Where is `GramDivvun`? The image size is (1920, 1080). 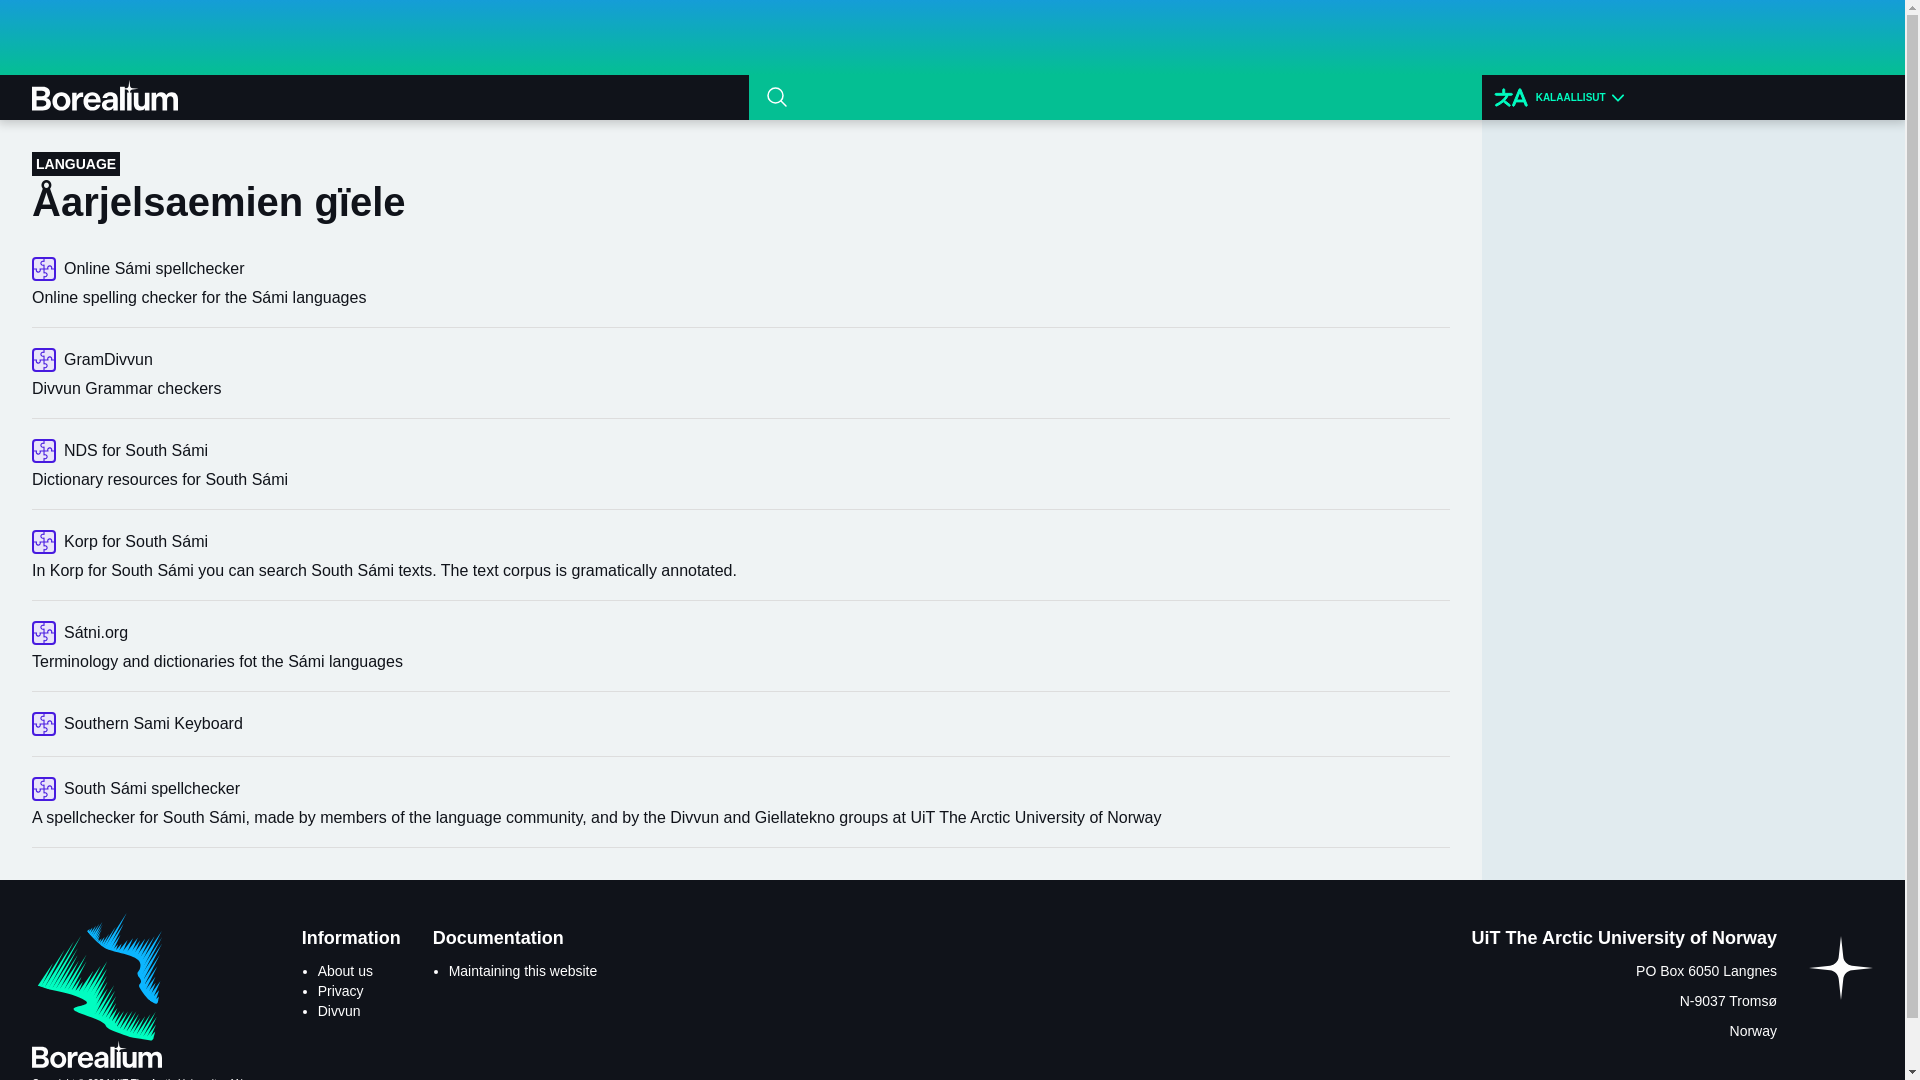
GramDivvun is located at coordinates (740, 359).